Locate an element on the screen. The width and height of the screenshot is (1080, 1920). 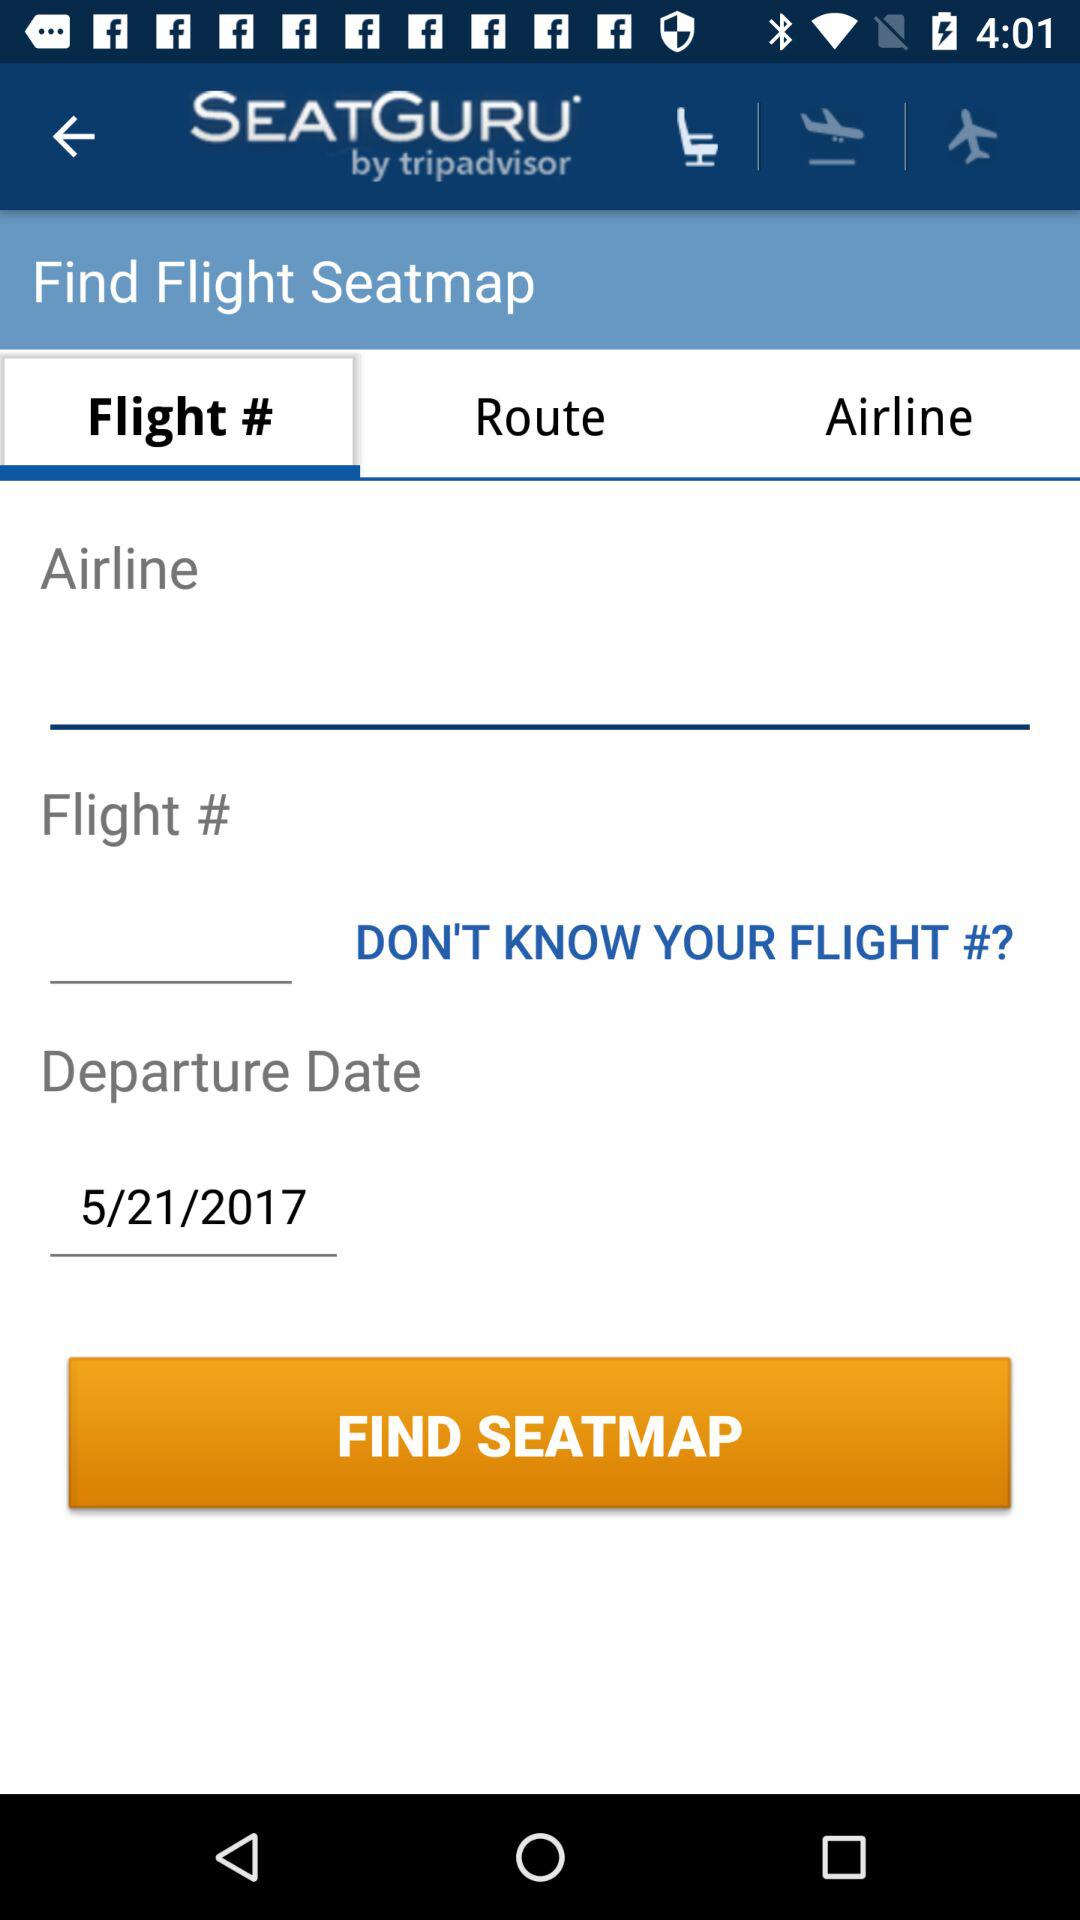
select the icon which is right to the seat icon is located at coordinates (833, 136).